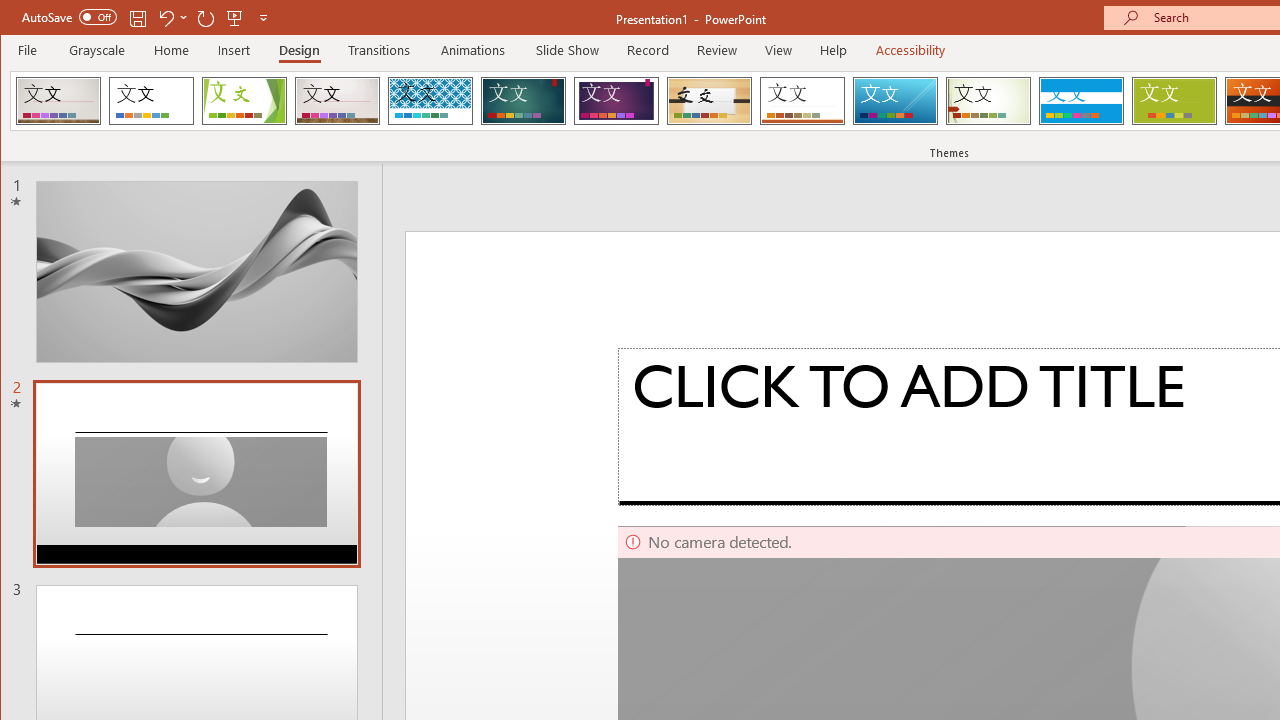 The width and height of the screenshot is (1280, 720). I want to click on Wisp, so click(988, 100).